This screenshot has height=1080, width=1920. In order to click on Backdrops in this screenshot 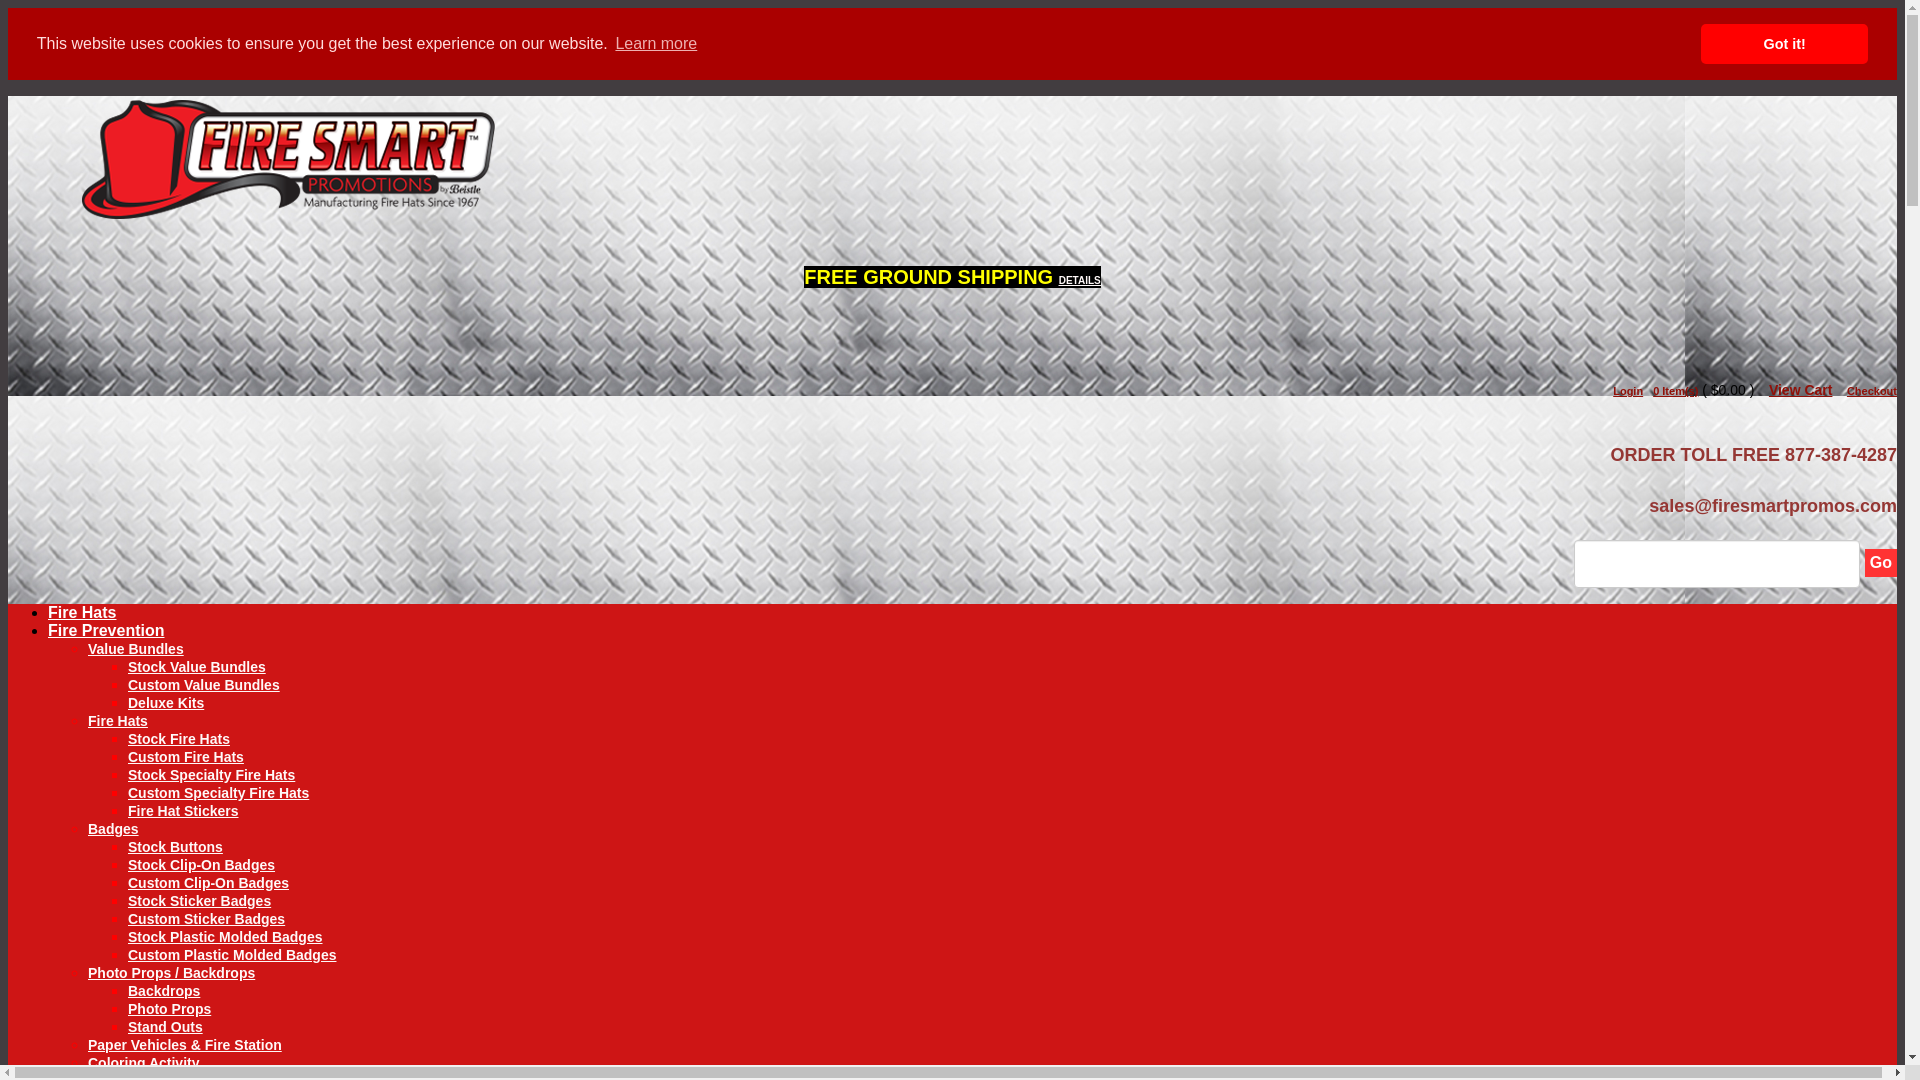, I will do `click(164, 990)`.